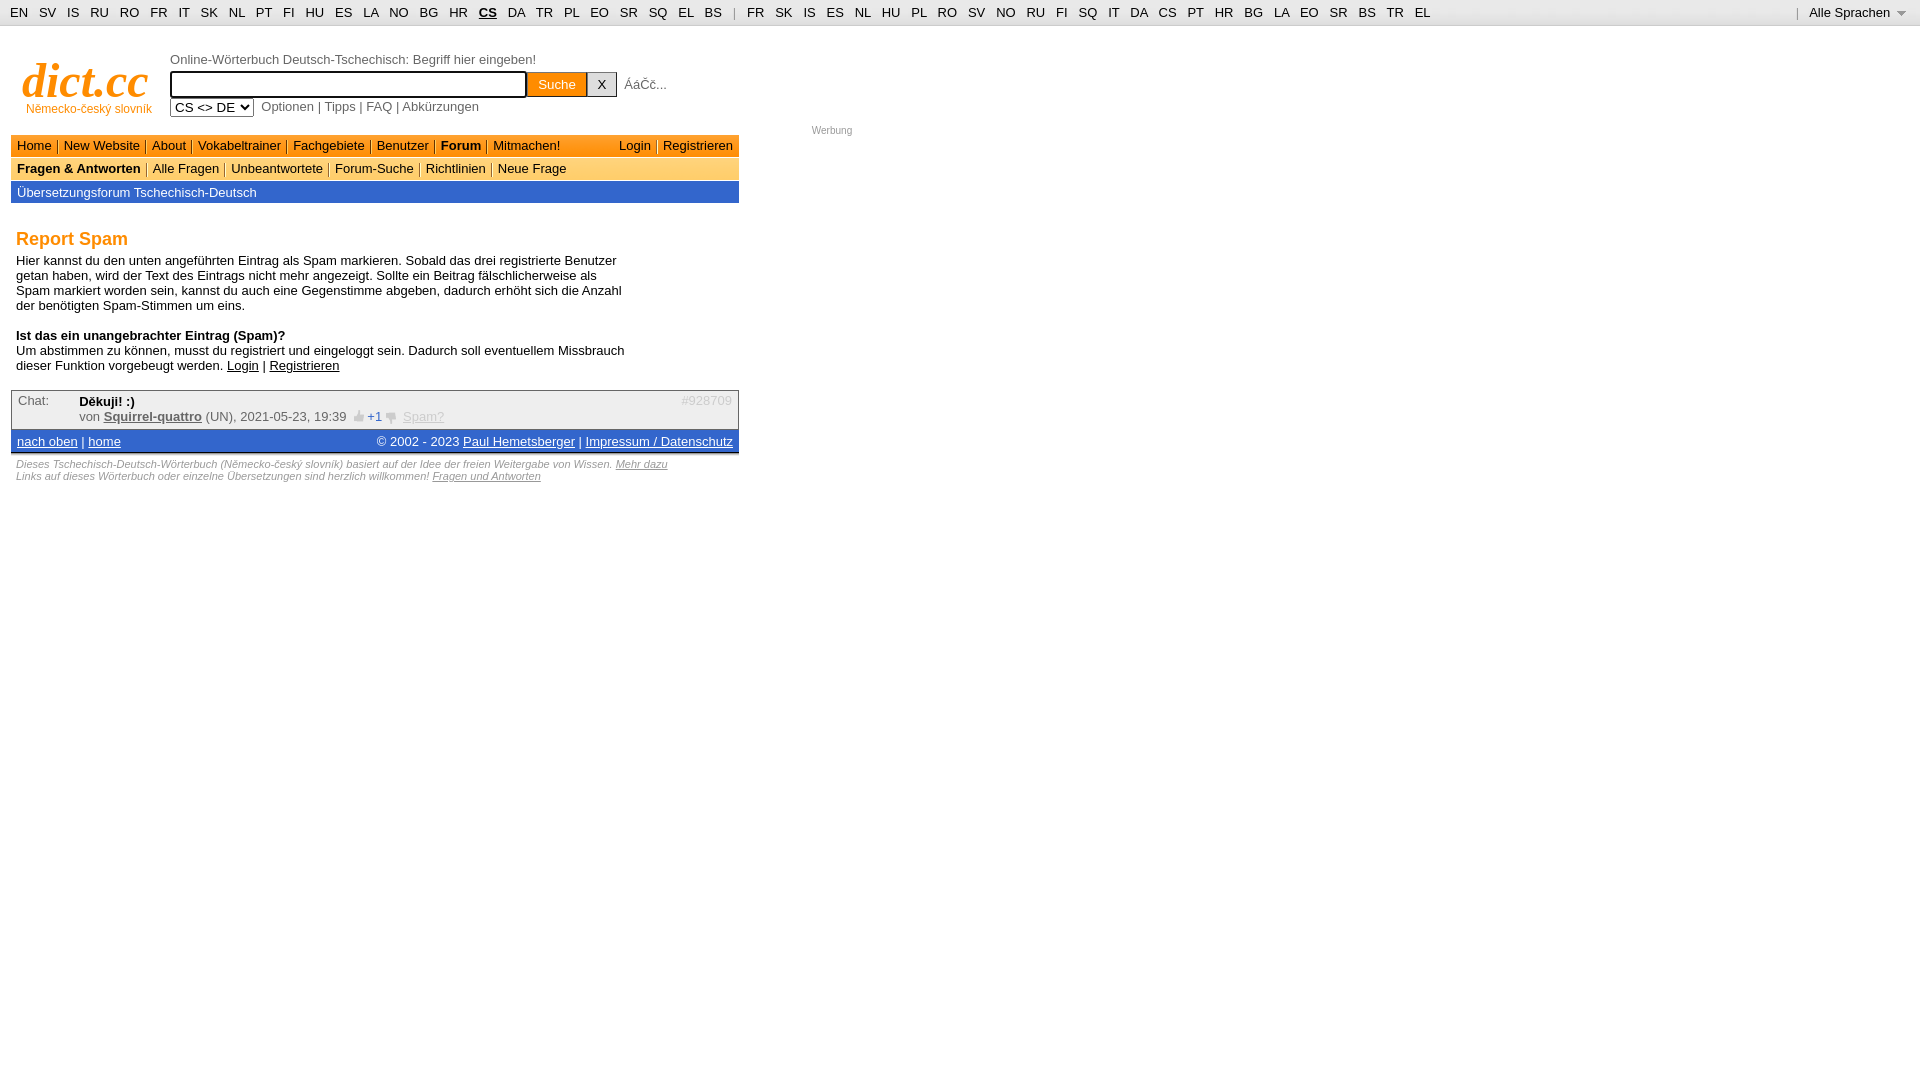  Describe the element at coordinates (948, 12) in the screenshot. I see `RO` at that location.